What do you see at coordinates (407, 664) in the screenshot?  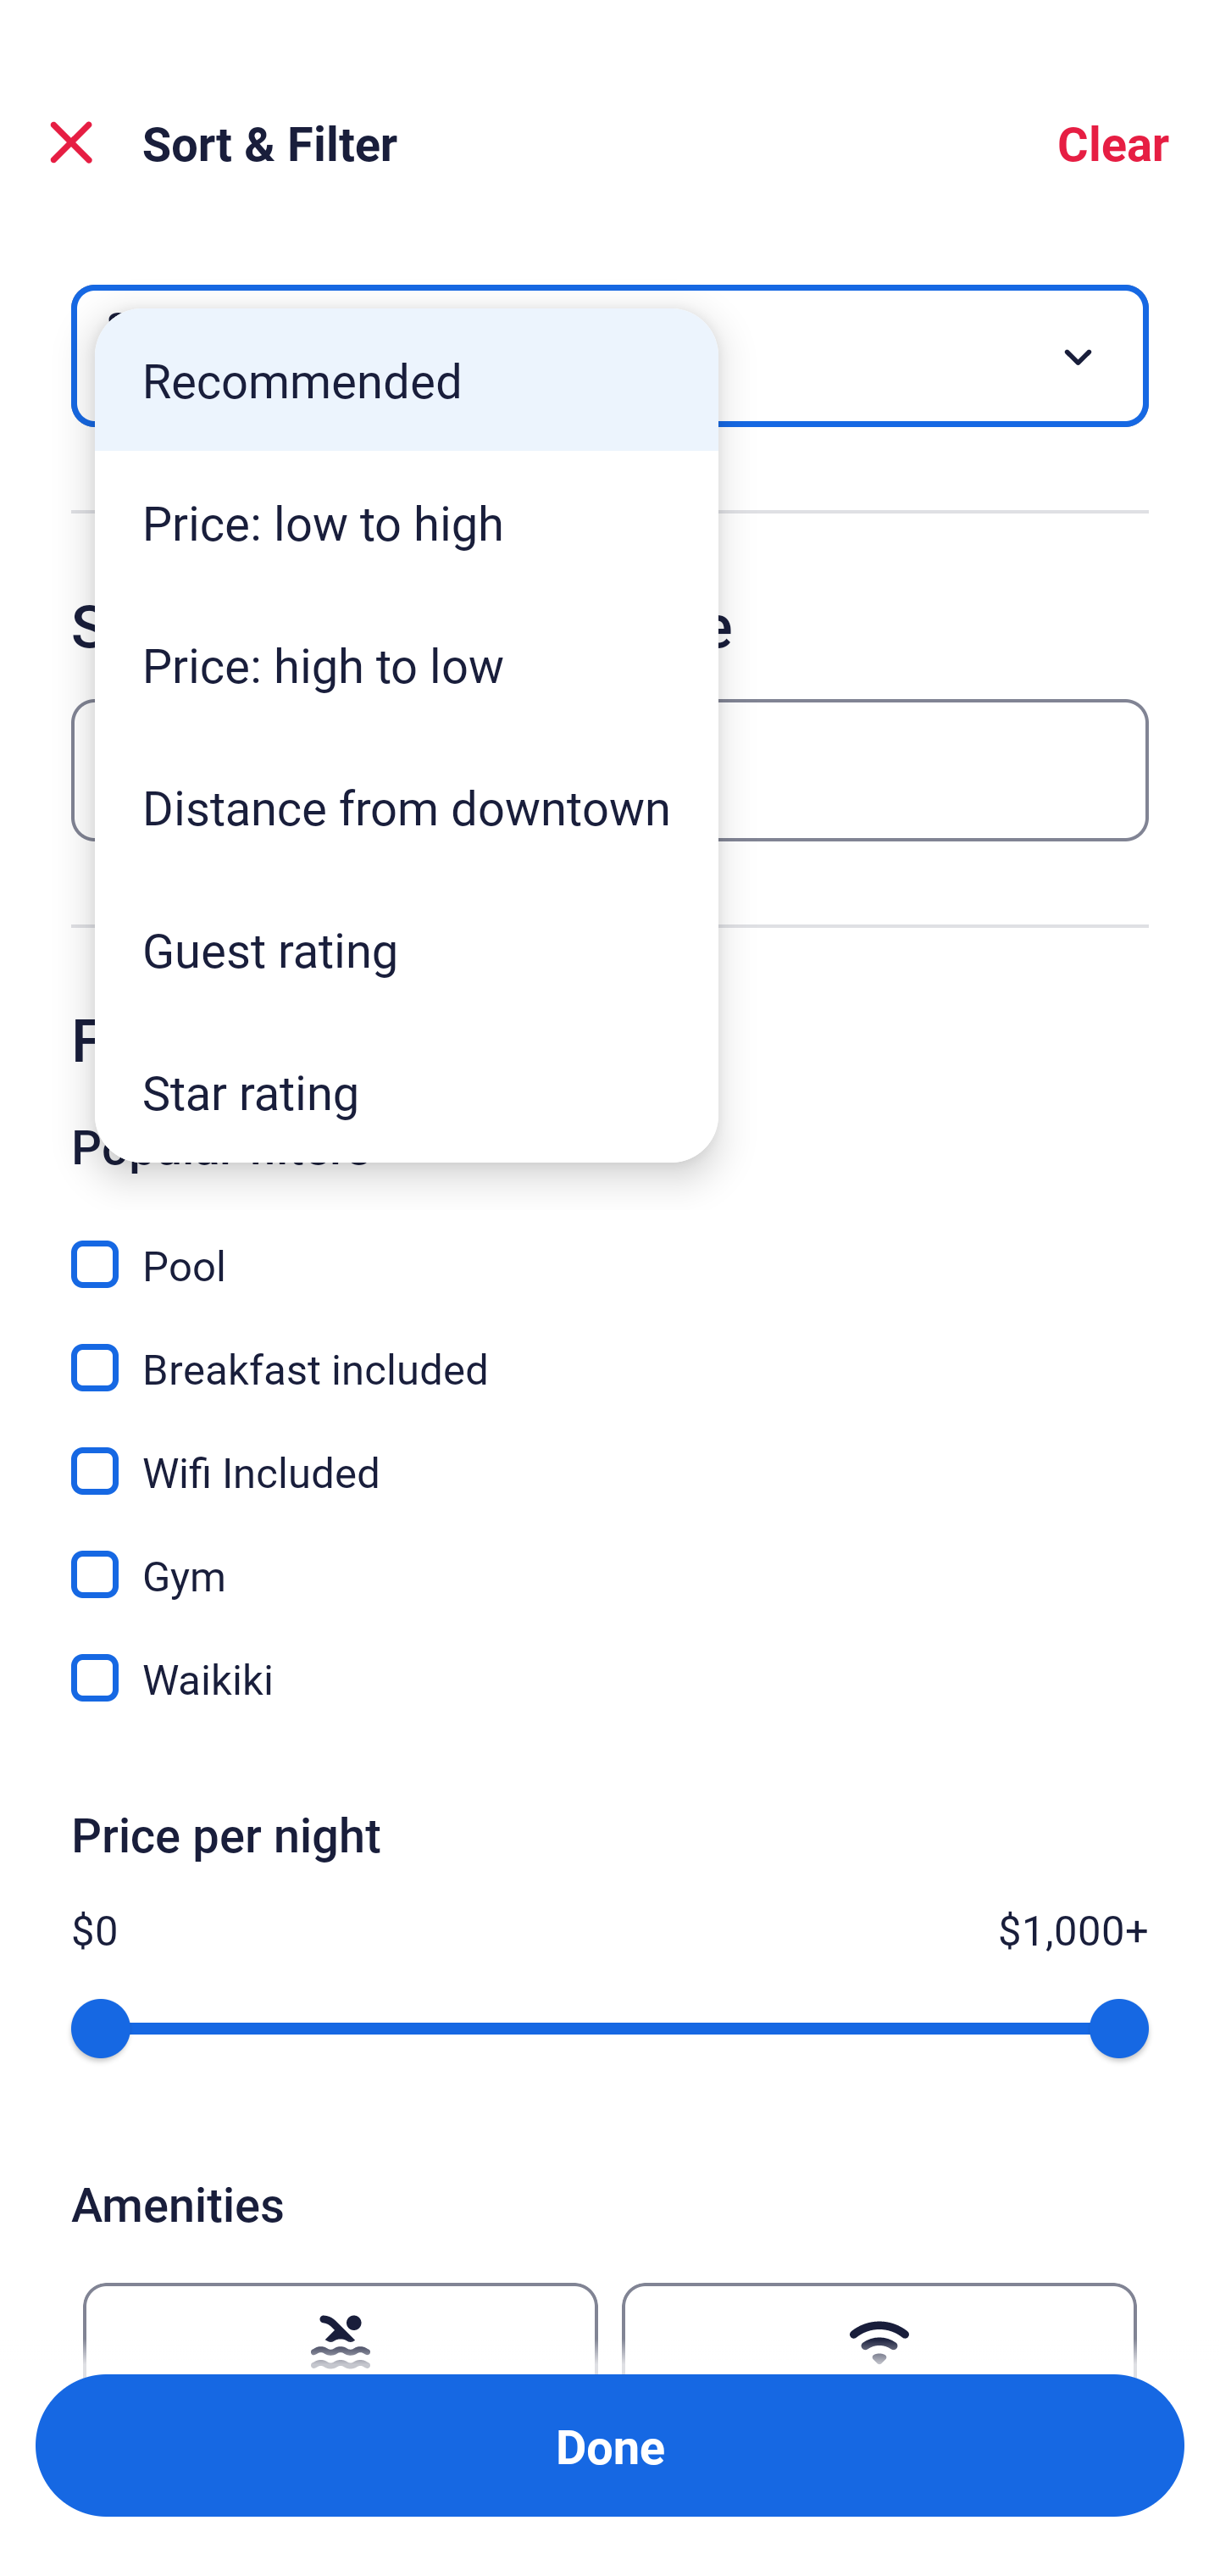 I see `Price: high to low` at bounding box center [407, 664].